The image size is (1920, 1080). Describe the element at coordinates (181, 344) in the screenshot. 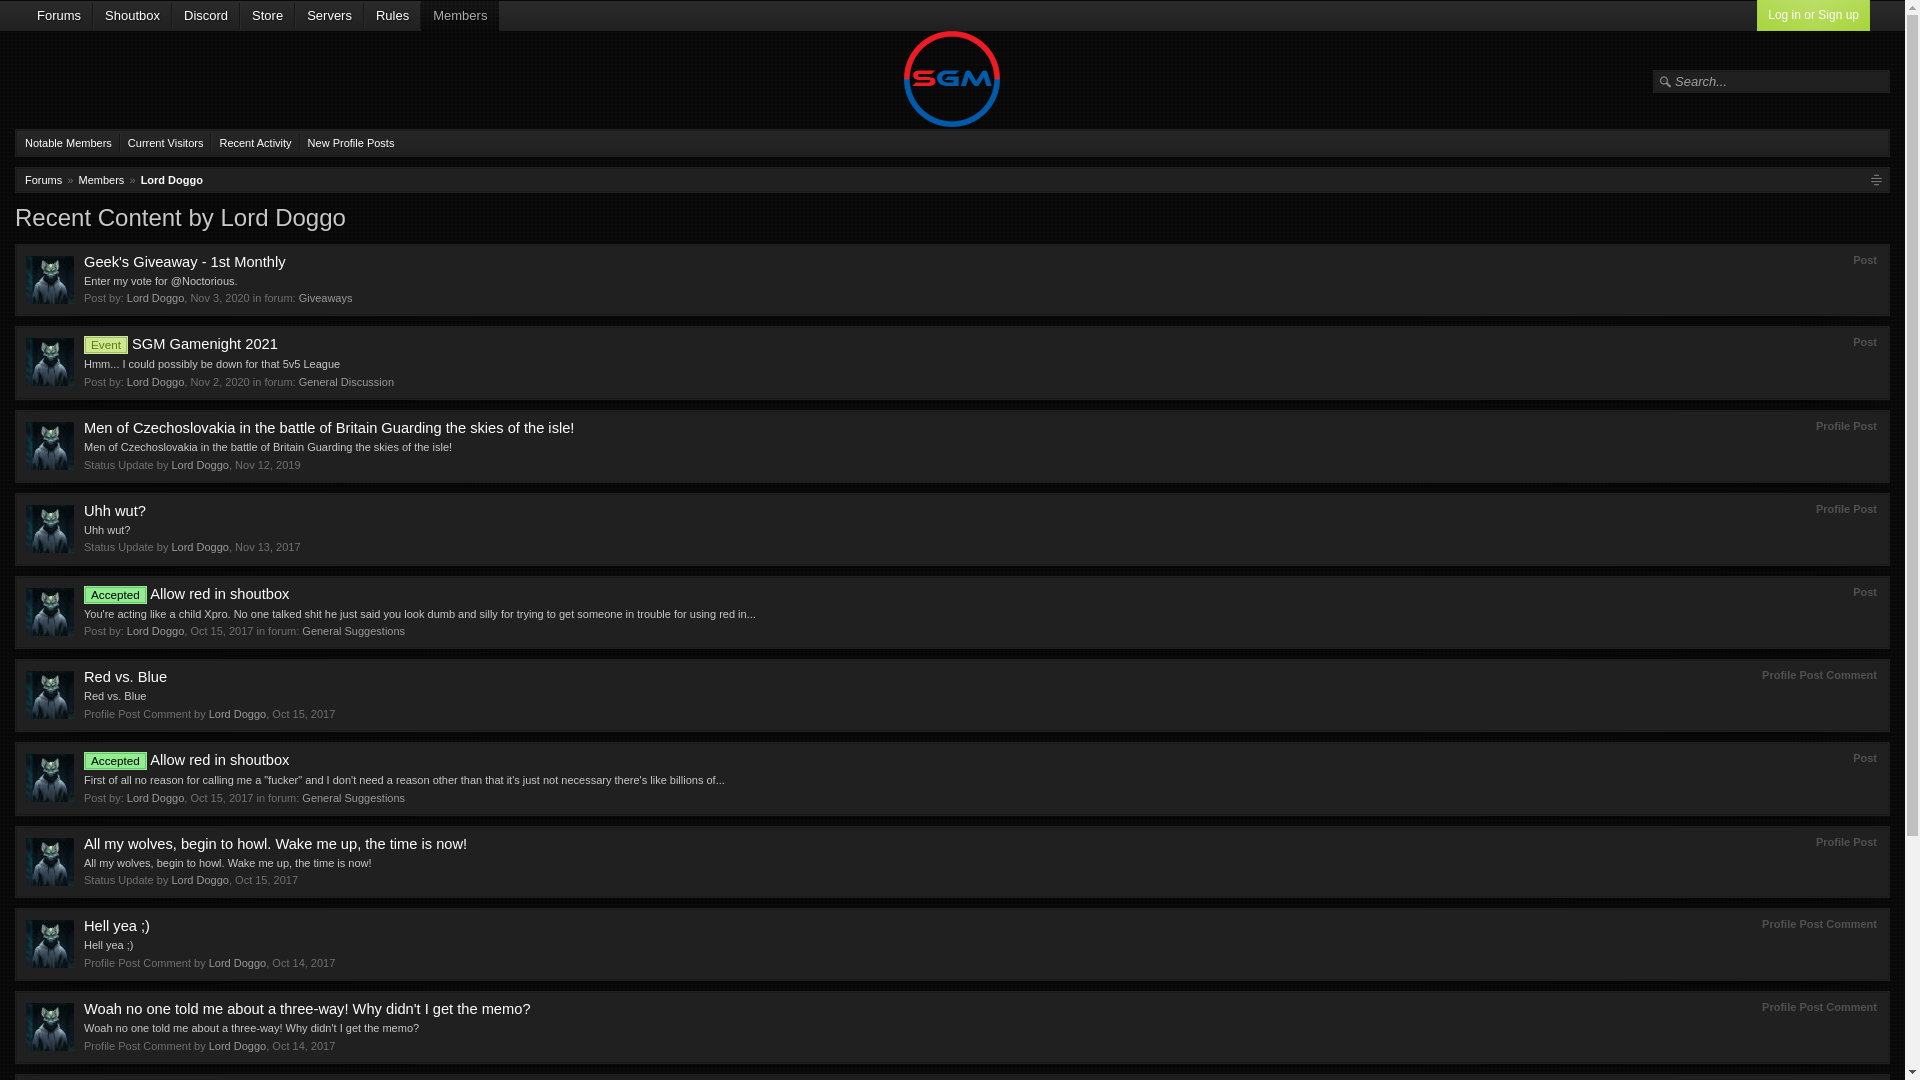

I see `Event SGM Gamenight 2021` at that location.